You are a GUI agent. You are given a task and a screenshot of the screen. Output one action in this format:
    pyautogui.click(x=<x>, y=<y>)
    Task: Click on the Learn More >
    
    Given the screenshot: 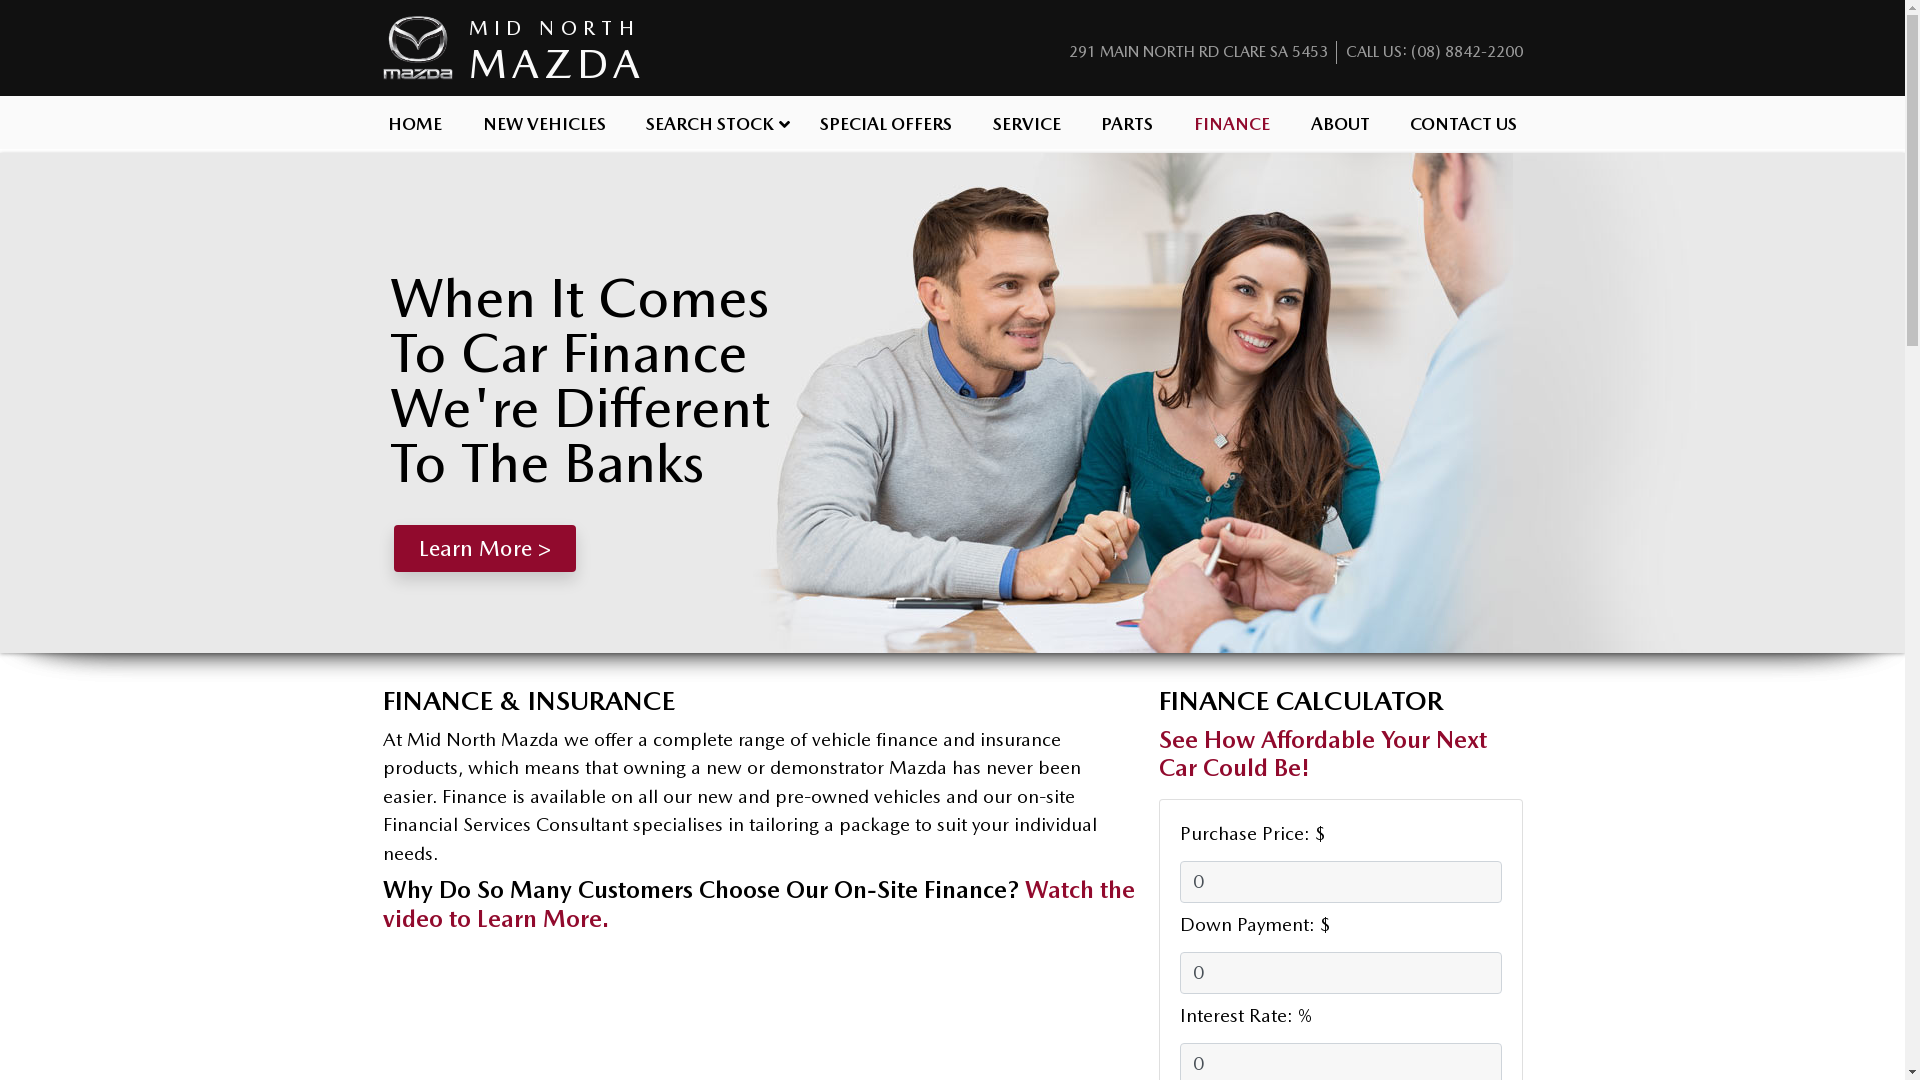 What is the action you would take?
    pyautogui.click(x=485, y=548)
    